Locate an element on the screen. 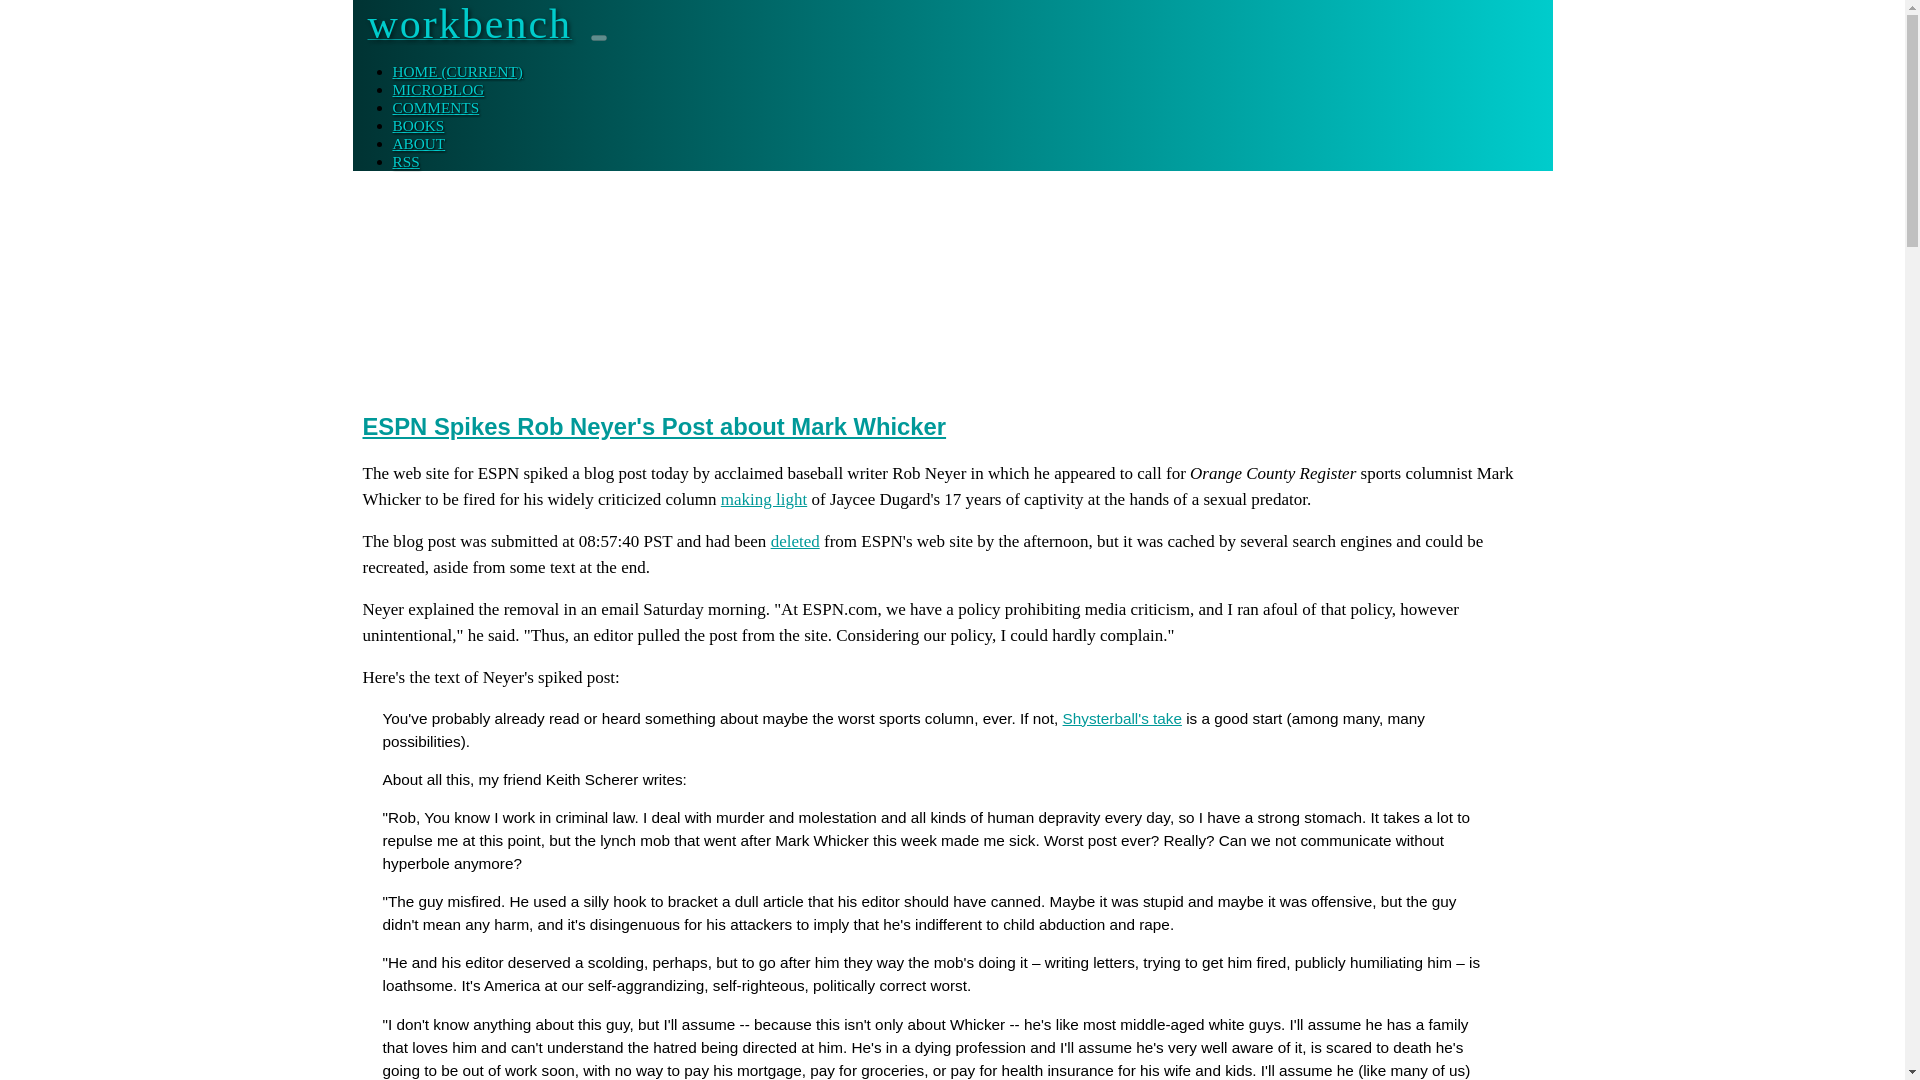  ESPN Spikes Rob Neyer's Post about Mark Whicker is located at coordinates (654, 426).